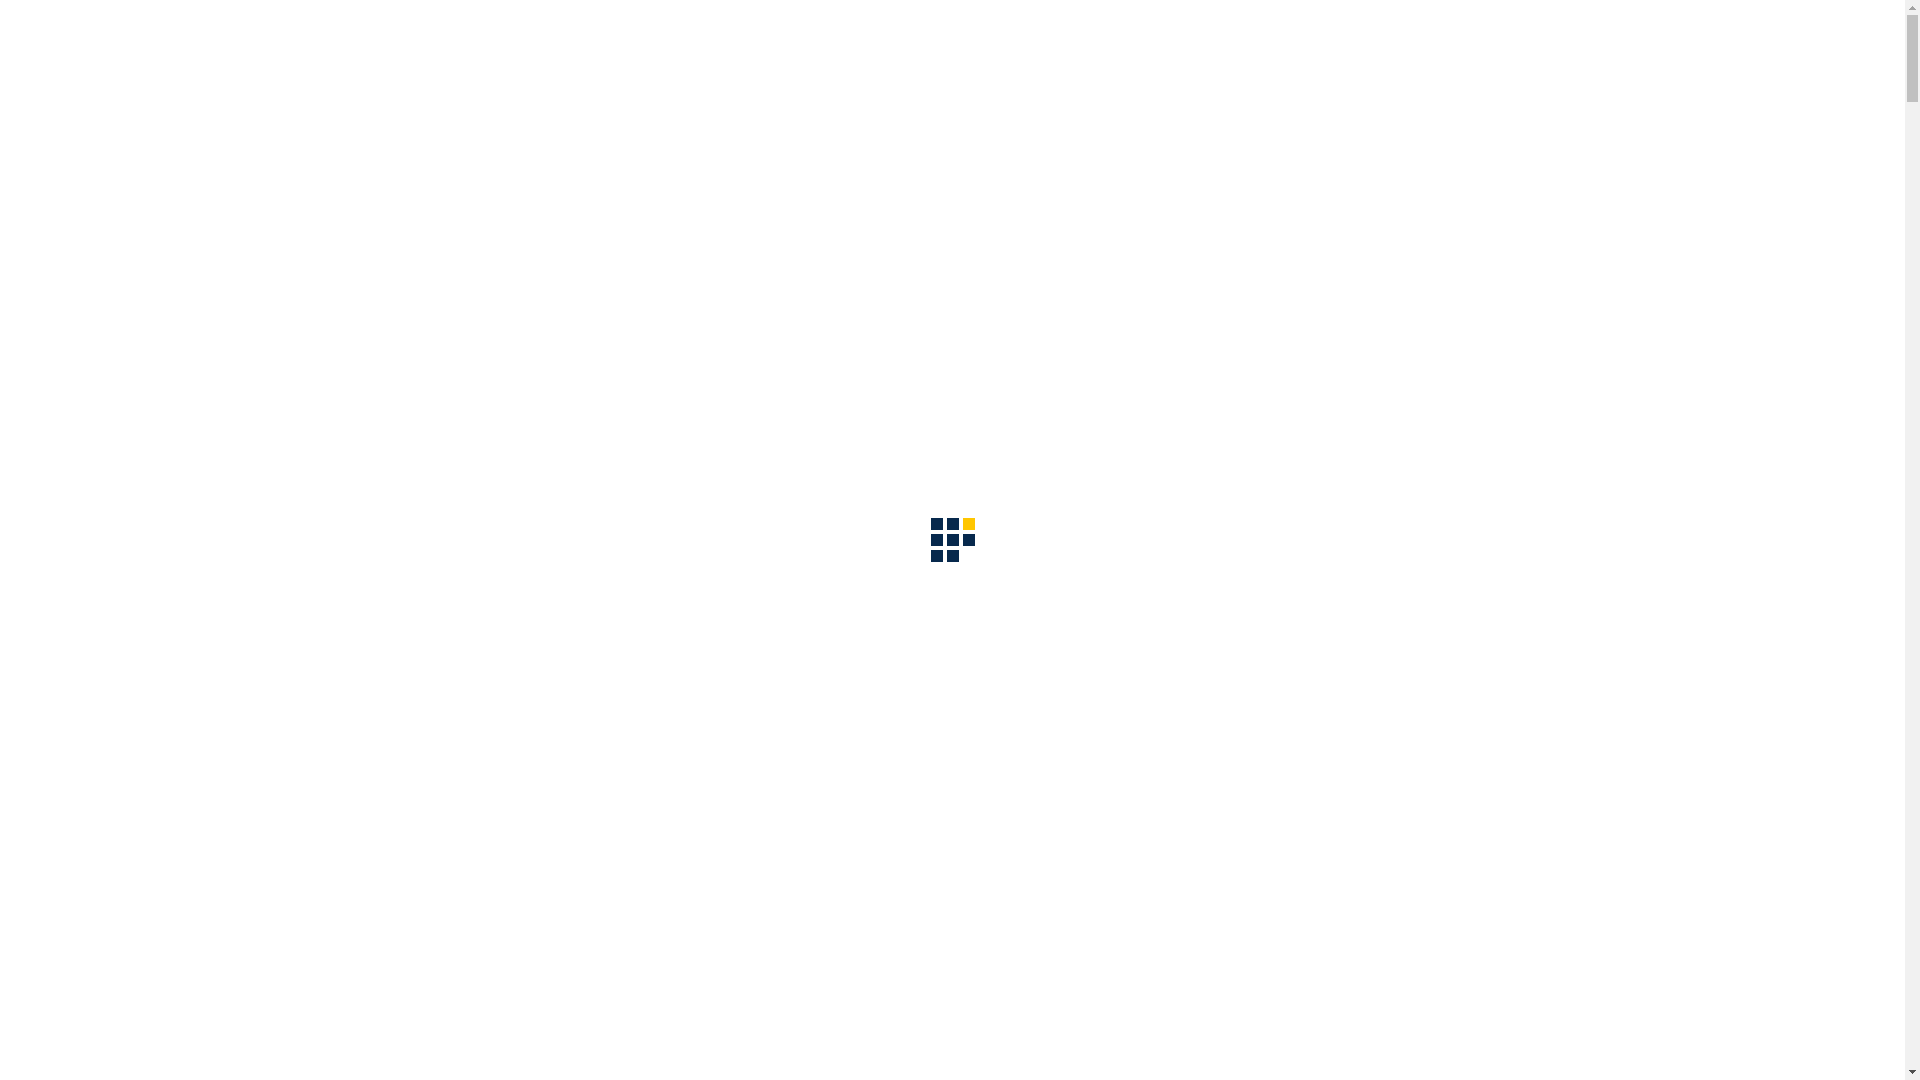 This screenshot has height=1080, width=1920. What do you see at coordinates (758, 214) in the screenshot?
I see `ADMINISTRATION` at bounding box center [758, 214].